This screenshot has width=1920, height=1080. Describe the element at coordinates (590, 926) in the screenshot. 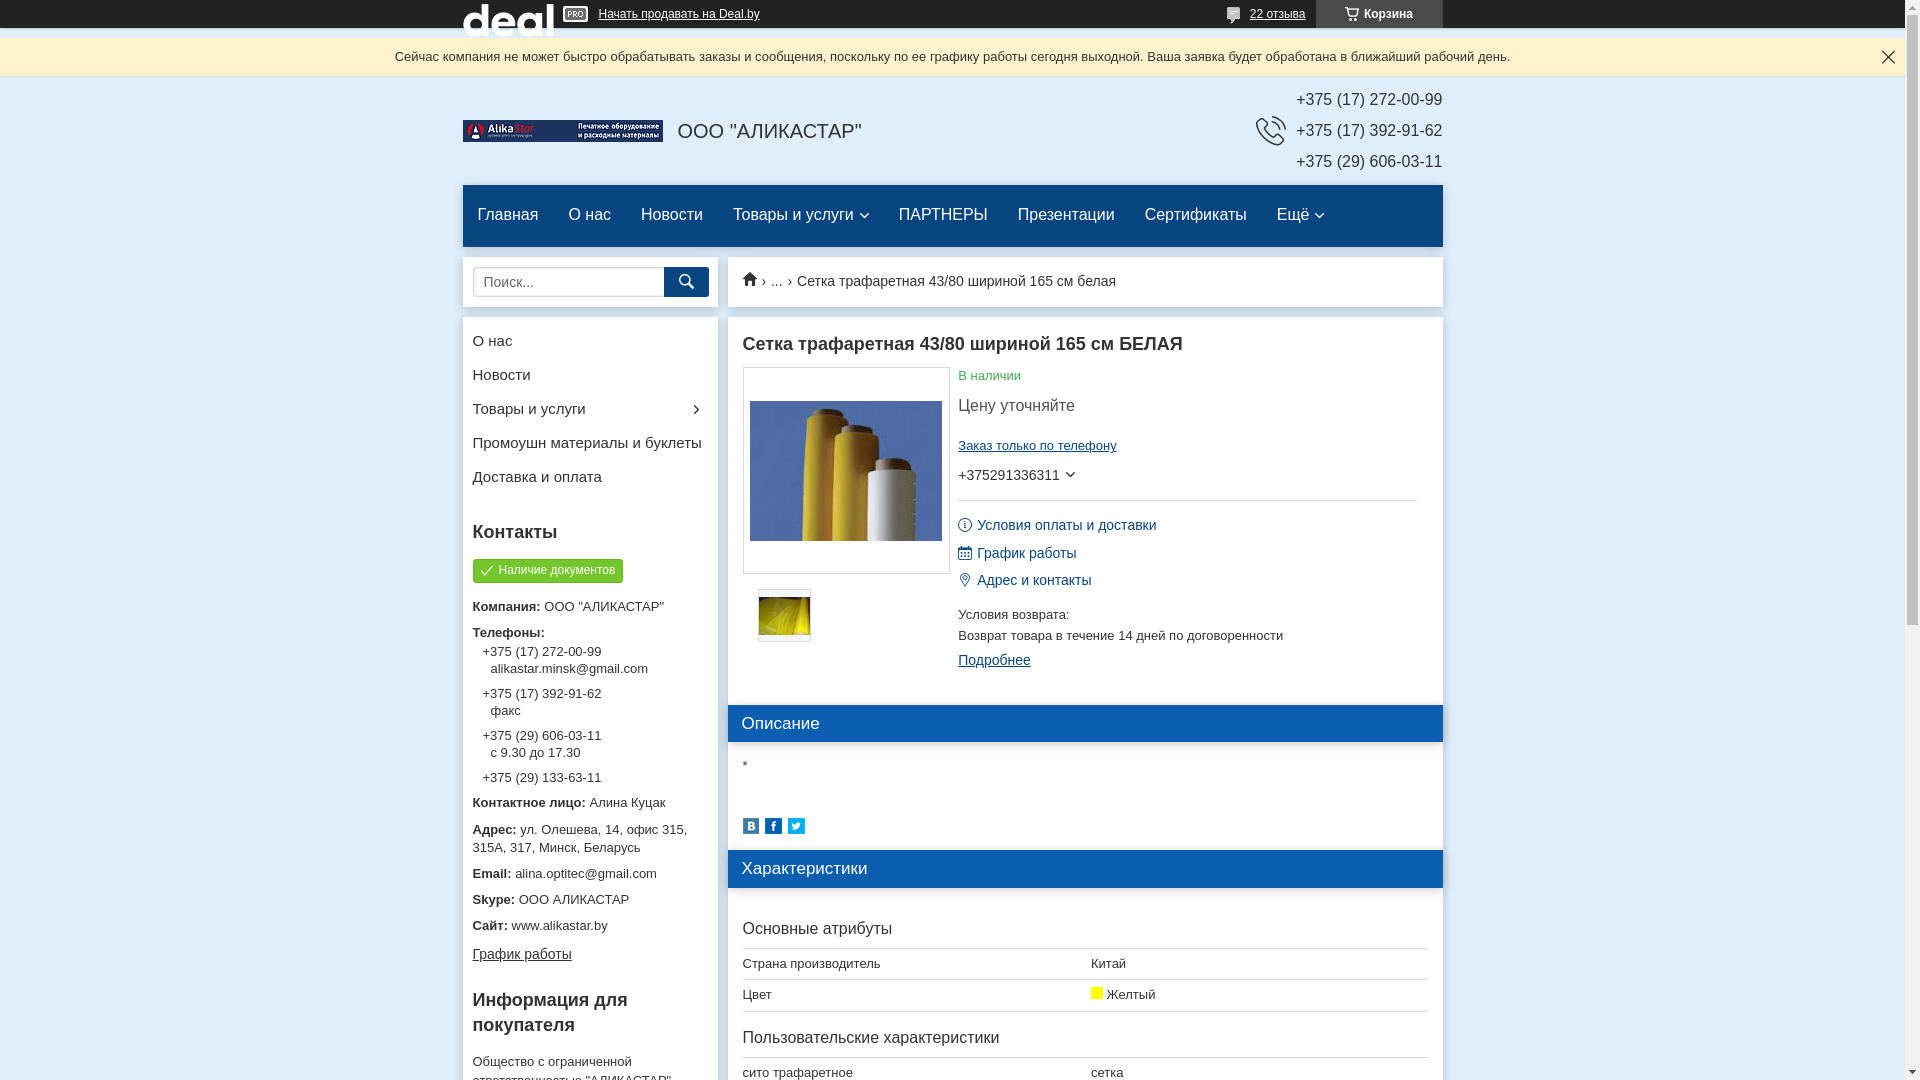

I see `www.alikastar.by` at that location.